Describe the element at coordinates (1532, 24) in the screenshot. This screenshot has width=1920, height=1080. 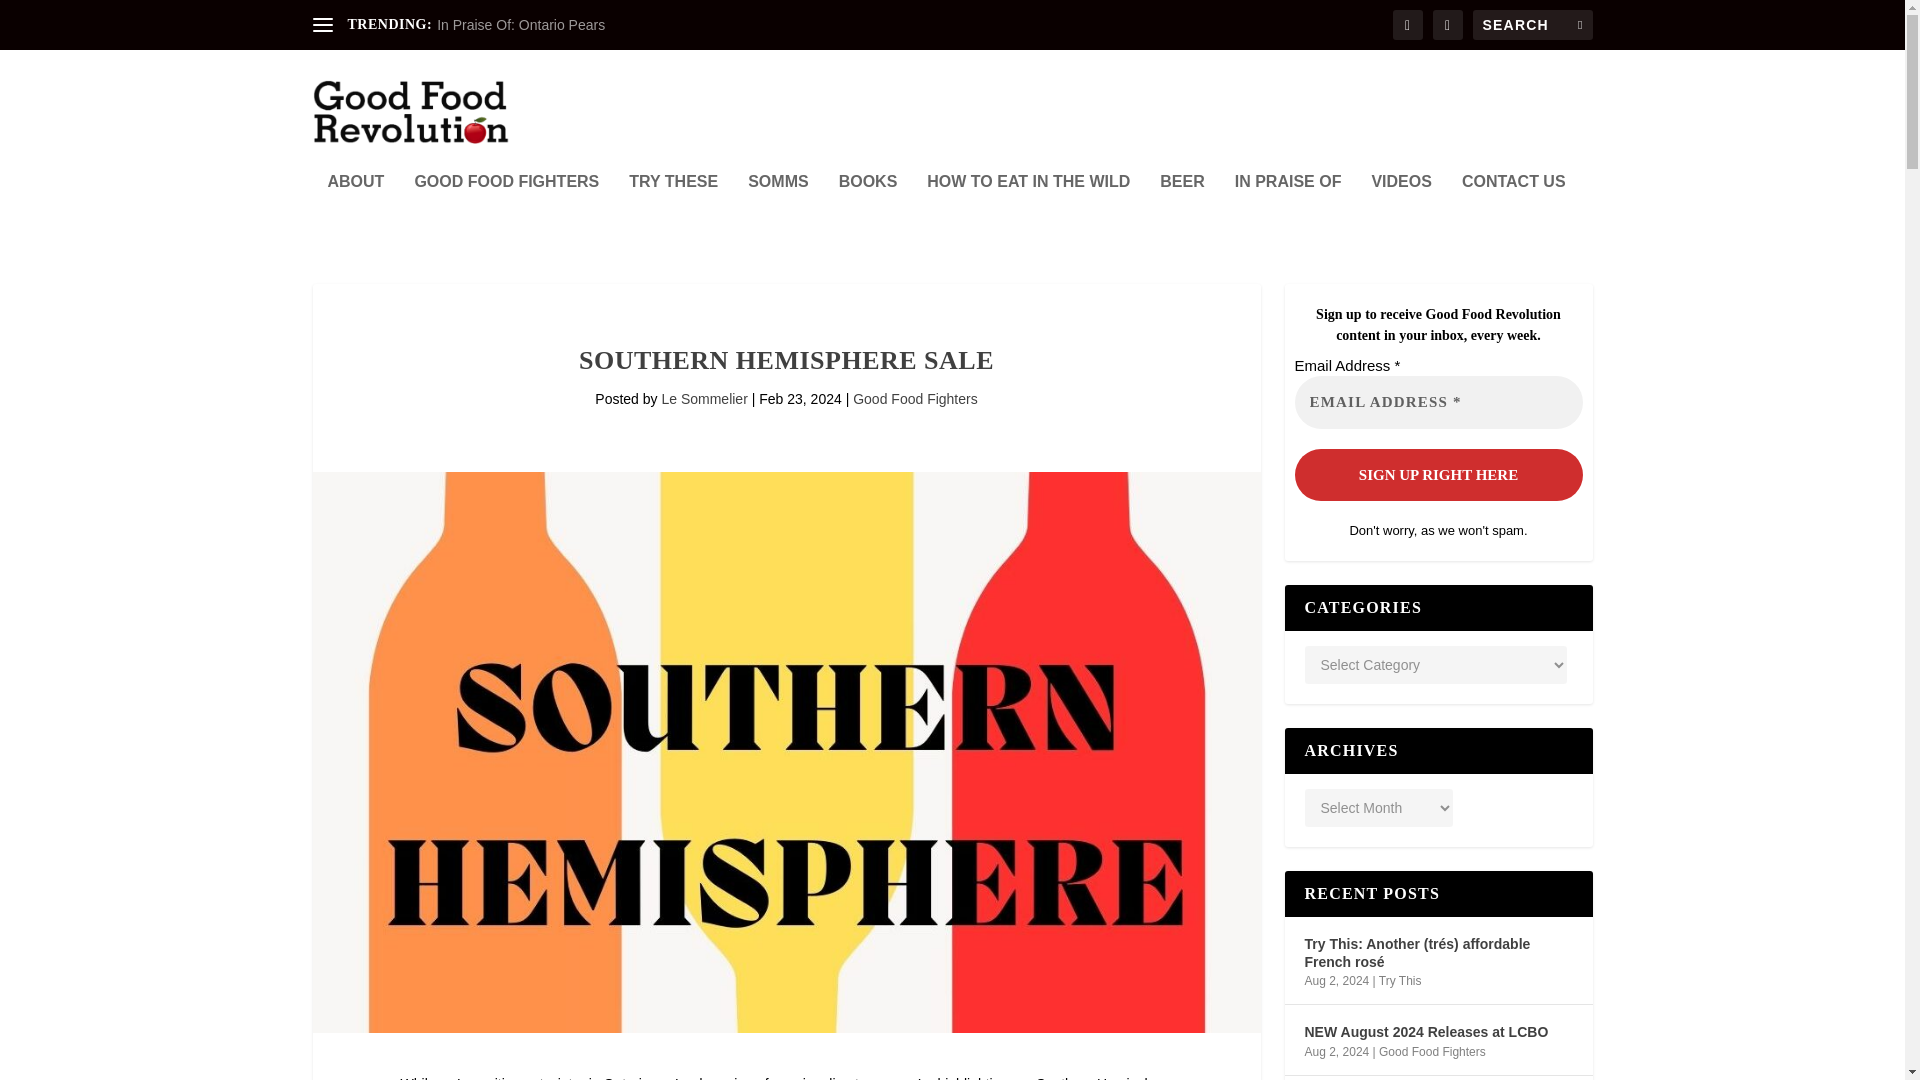
I see `Search for:` at that location.